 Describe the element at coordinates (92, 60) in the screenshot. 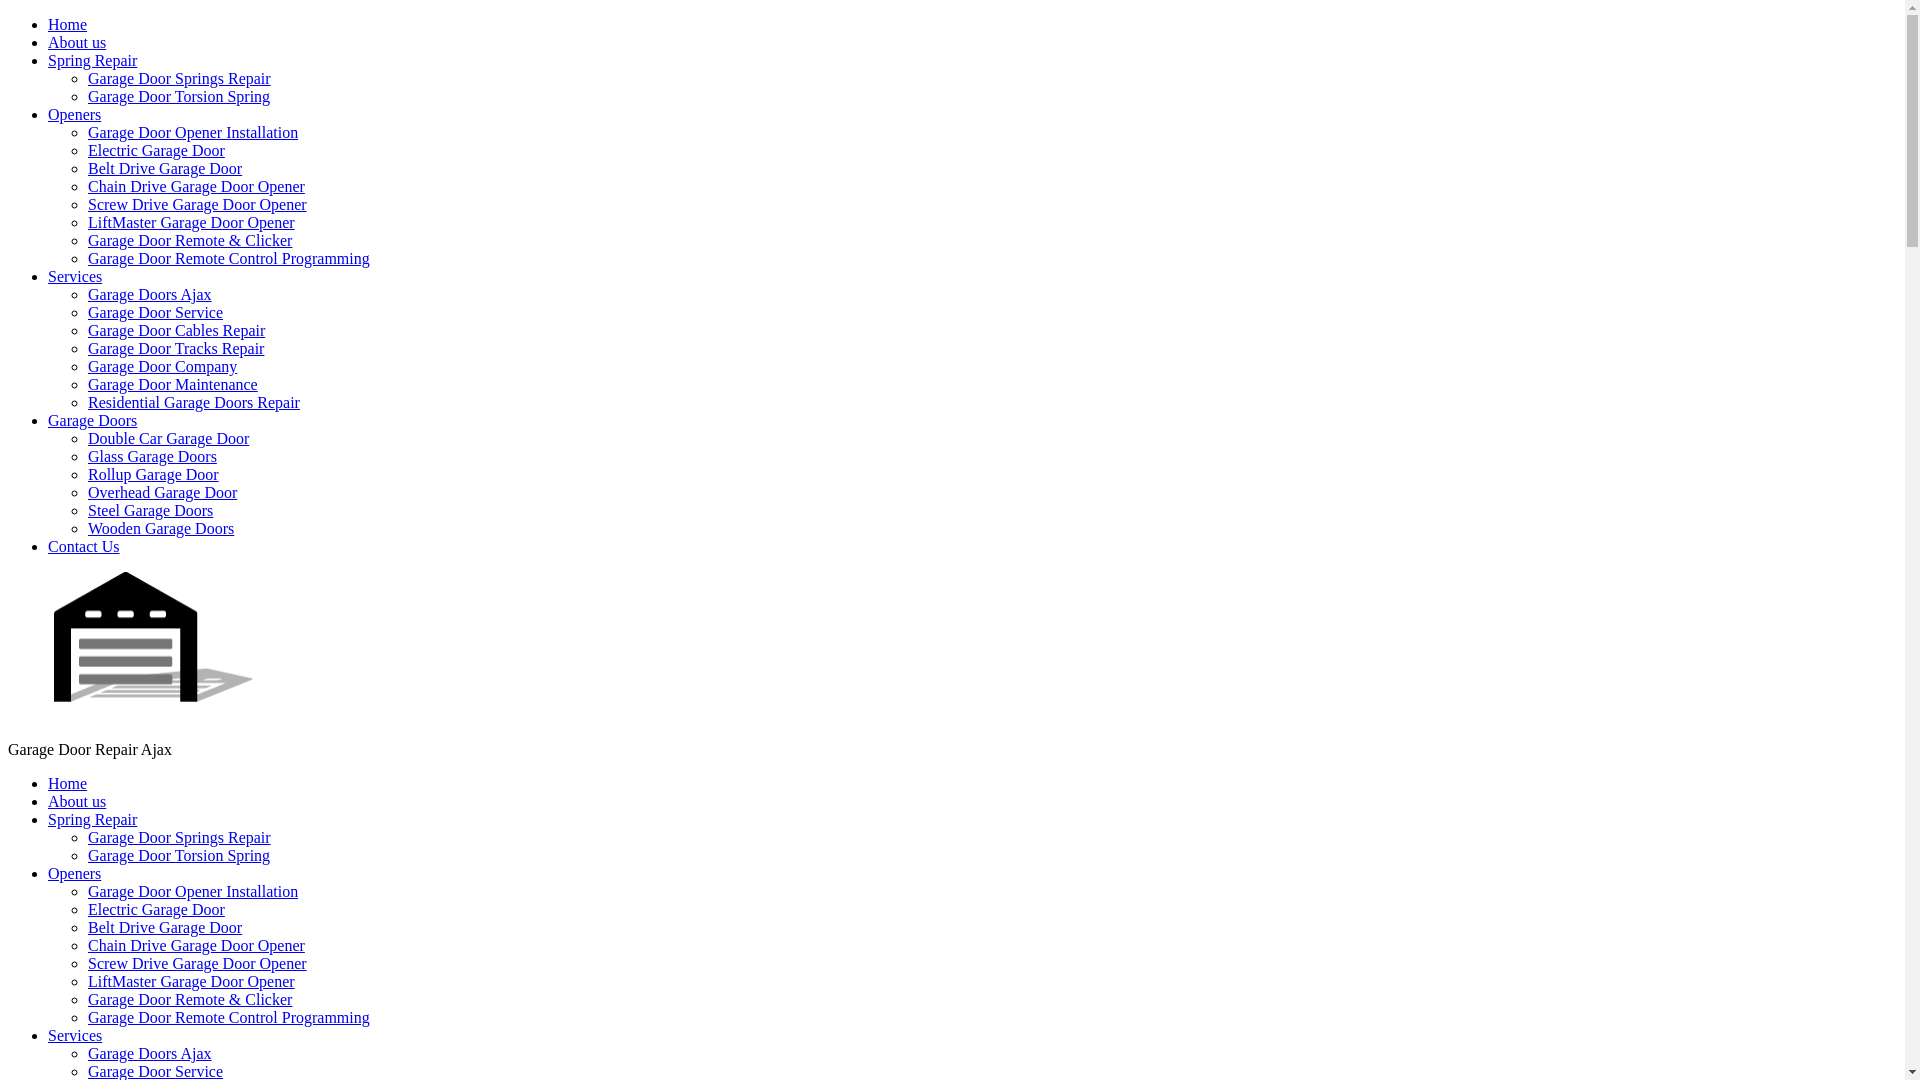

I see `Spring Repair` at that location.